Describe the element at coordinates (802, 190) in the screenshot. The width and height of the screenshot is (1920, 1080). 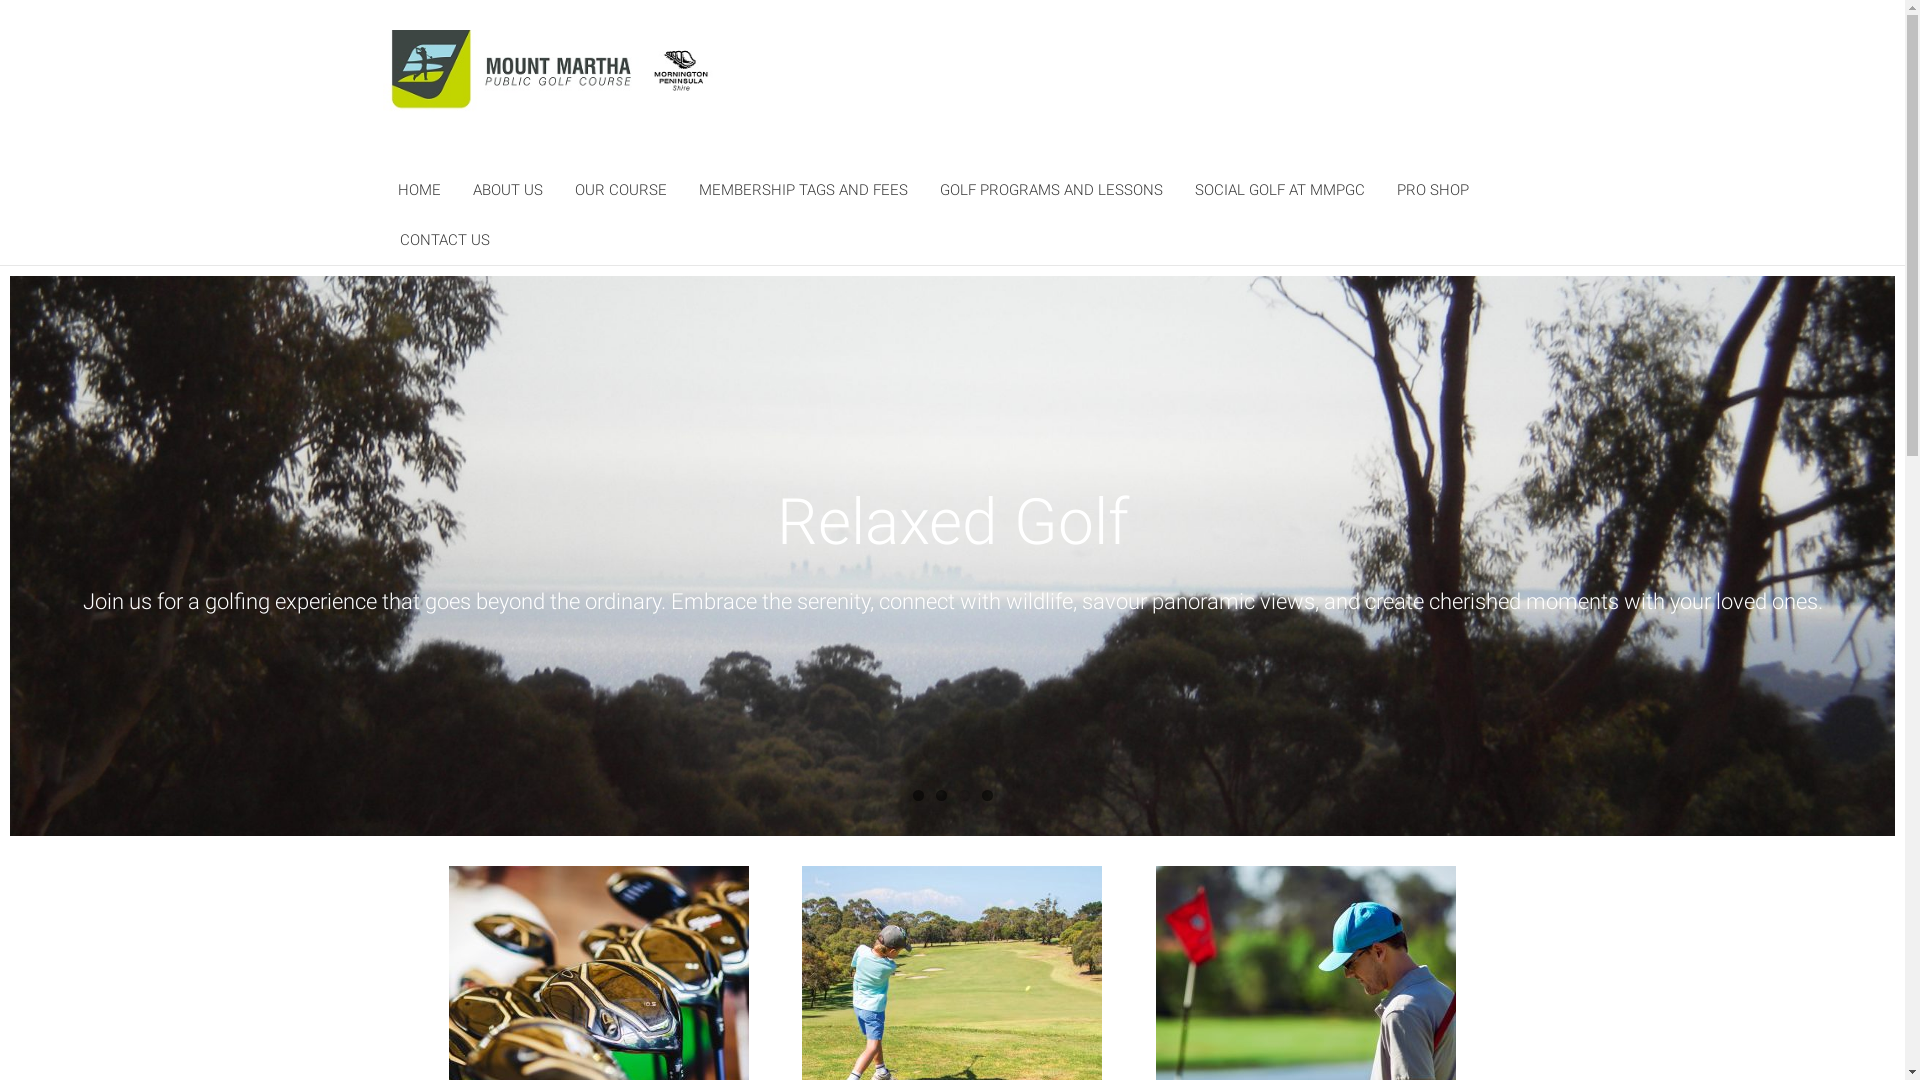
I see `MEMBERSHIP TAGS AND FEES` at that location.